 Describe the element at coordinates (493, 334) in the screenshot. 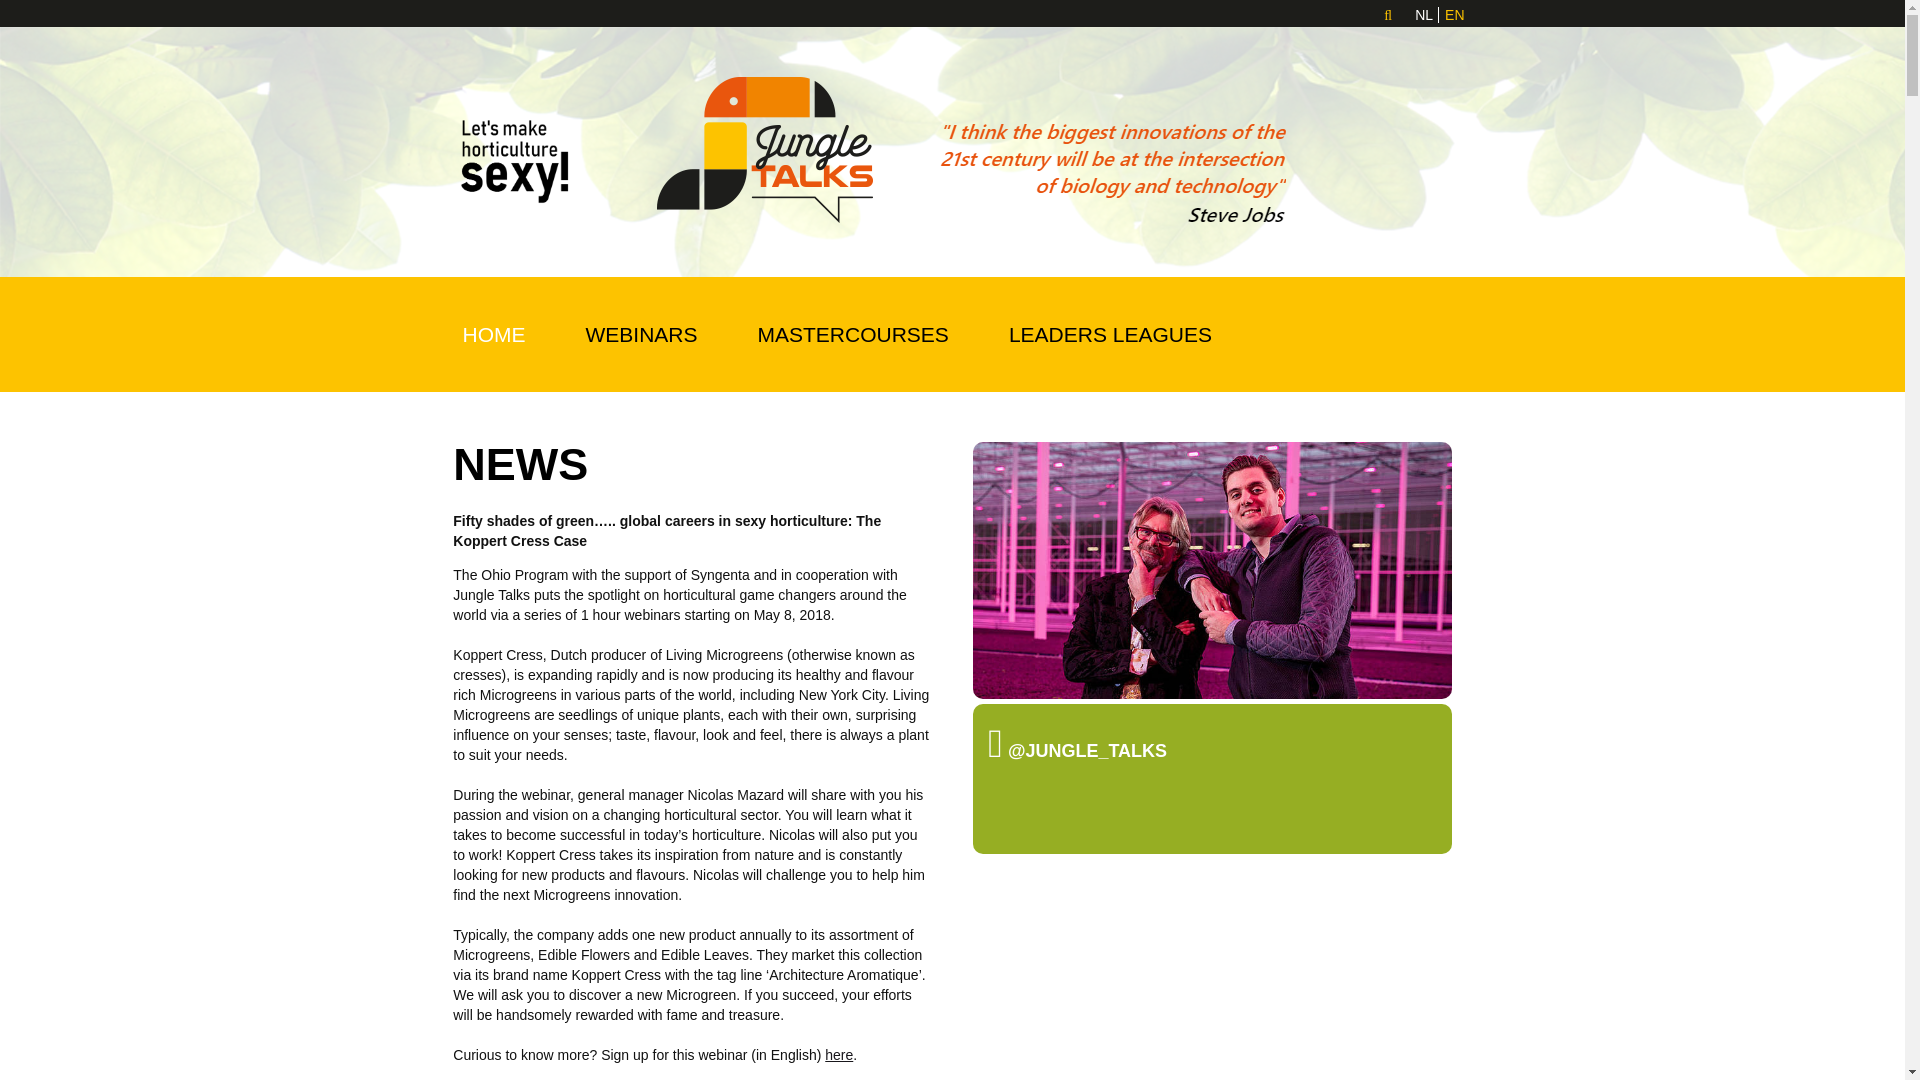

I see `Home` at that location.